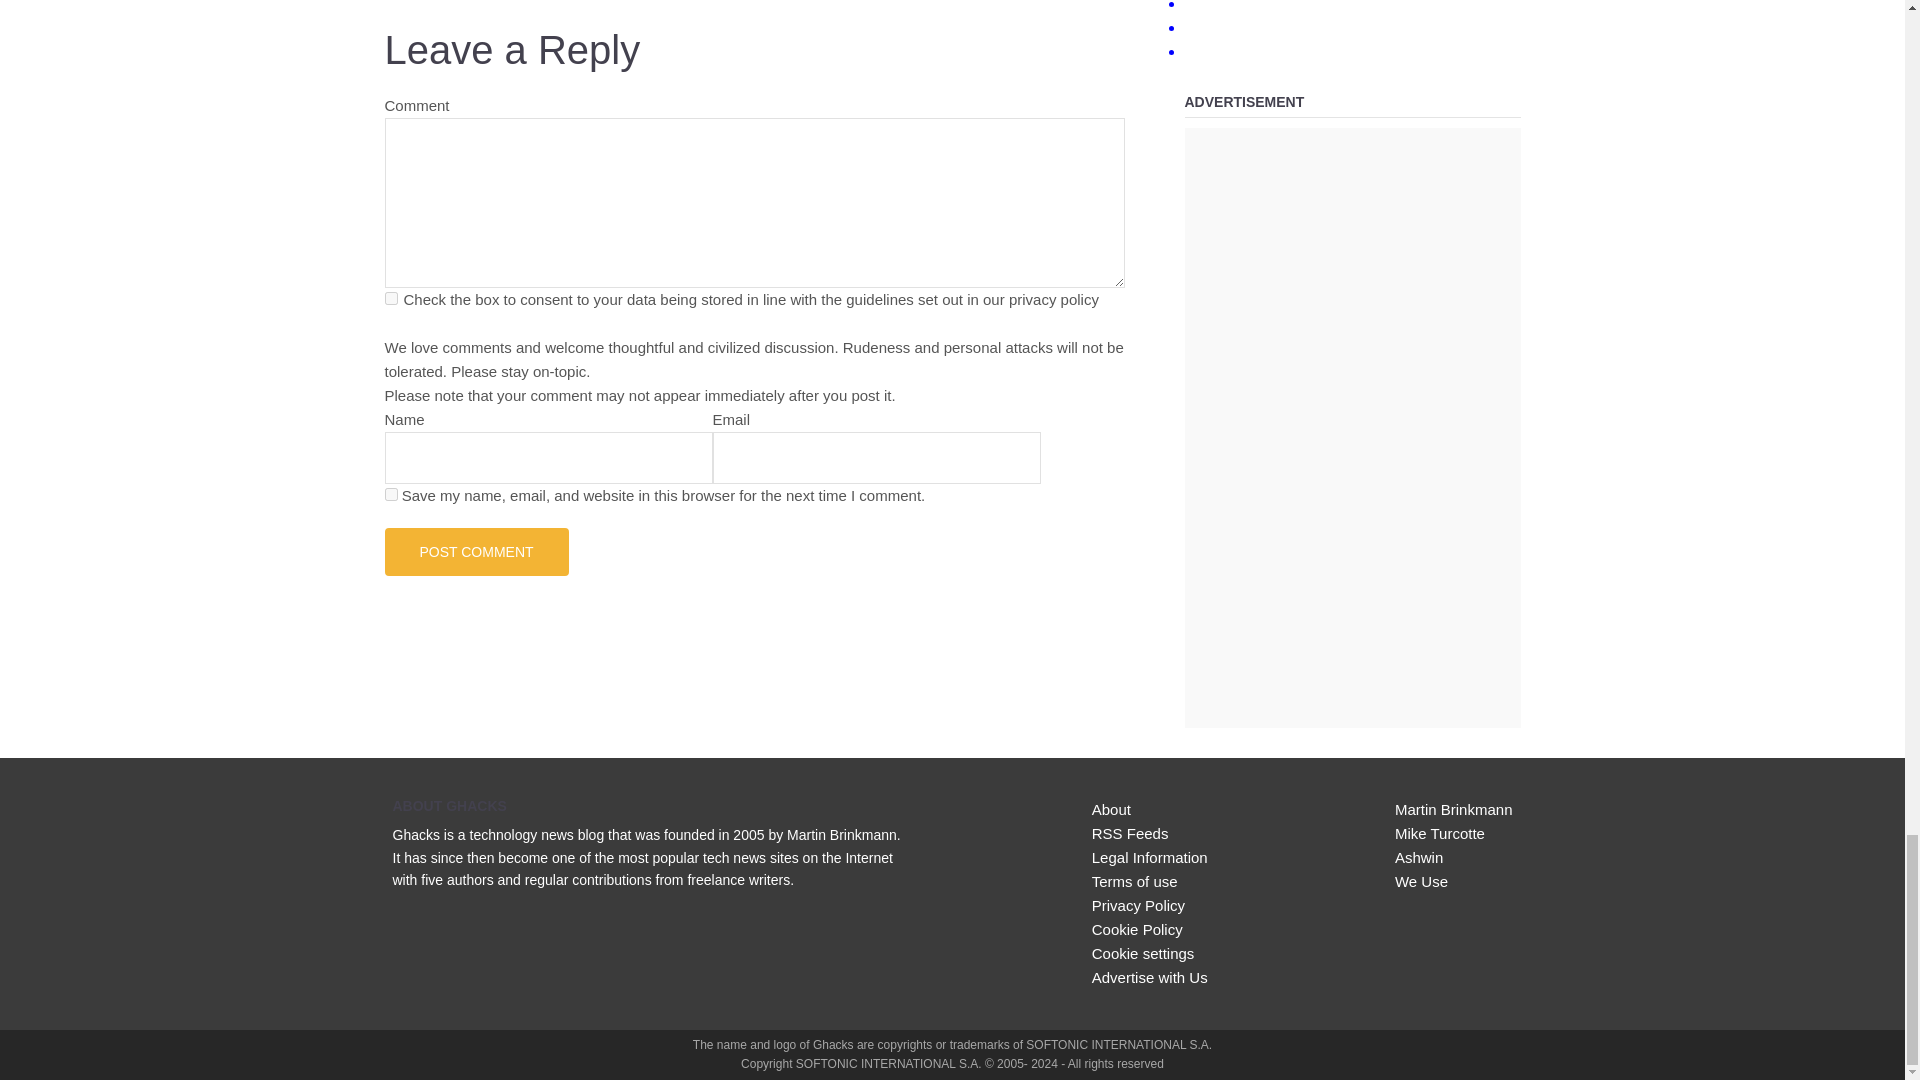 The height and width of the screenshot is (1080, 1920). Describe the element at coordinates (476, 552) in the screenshot. I see `Post Comment` at that location.